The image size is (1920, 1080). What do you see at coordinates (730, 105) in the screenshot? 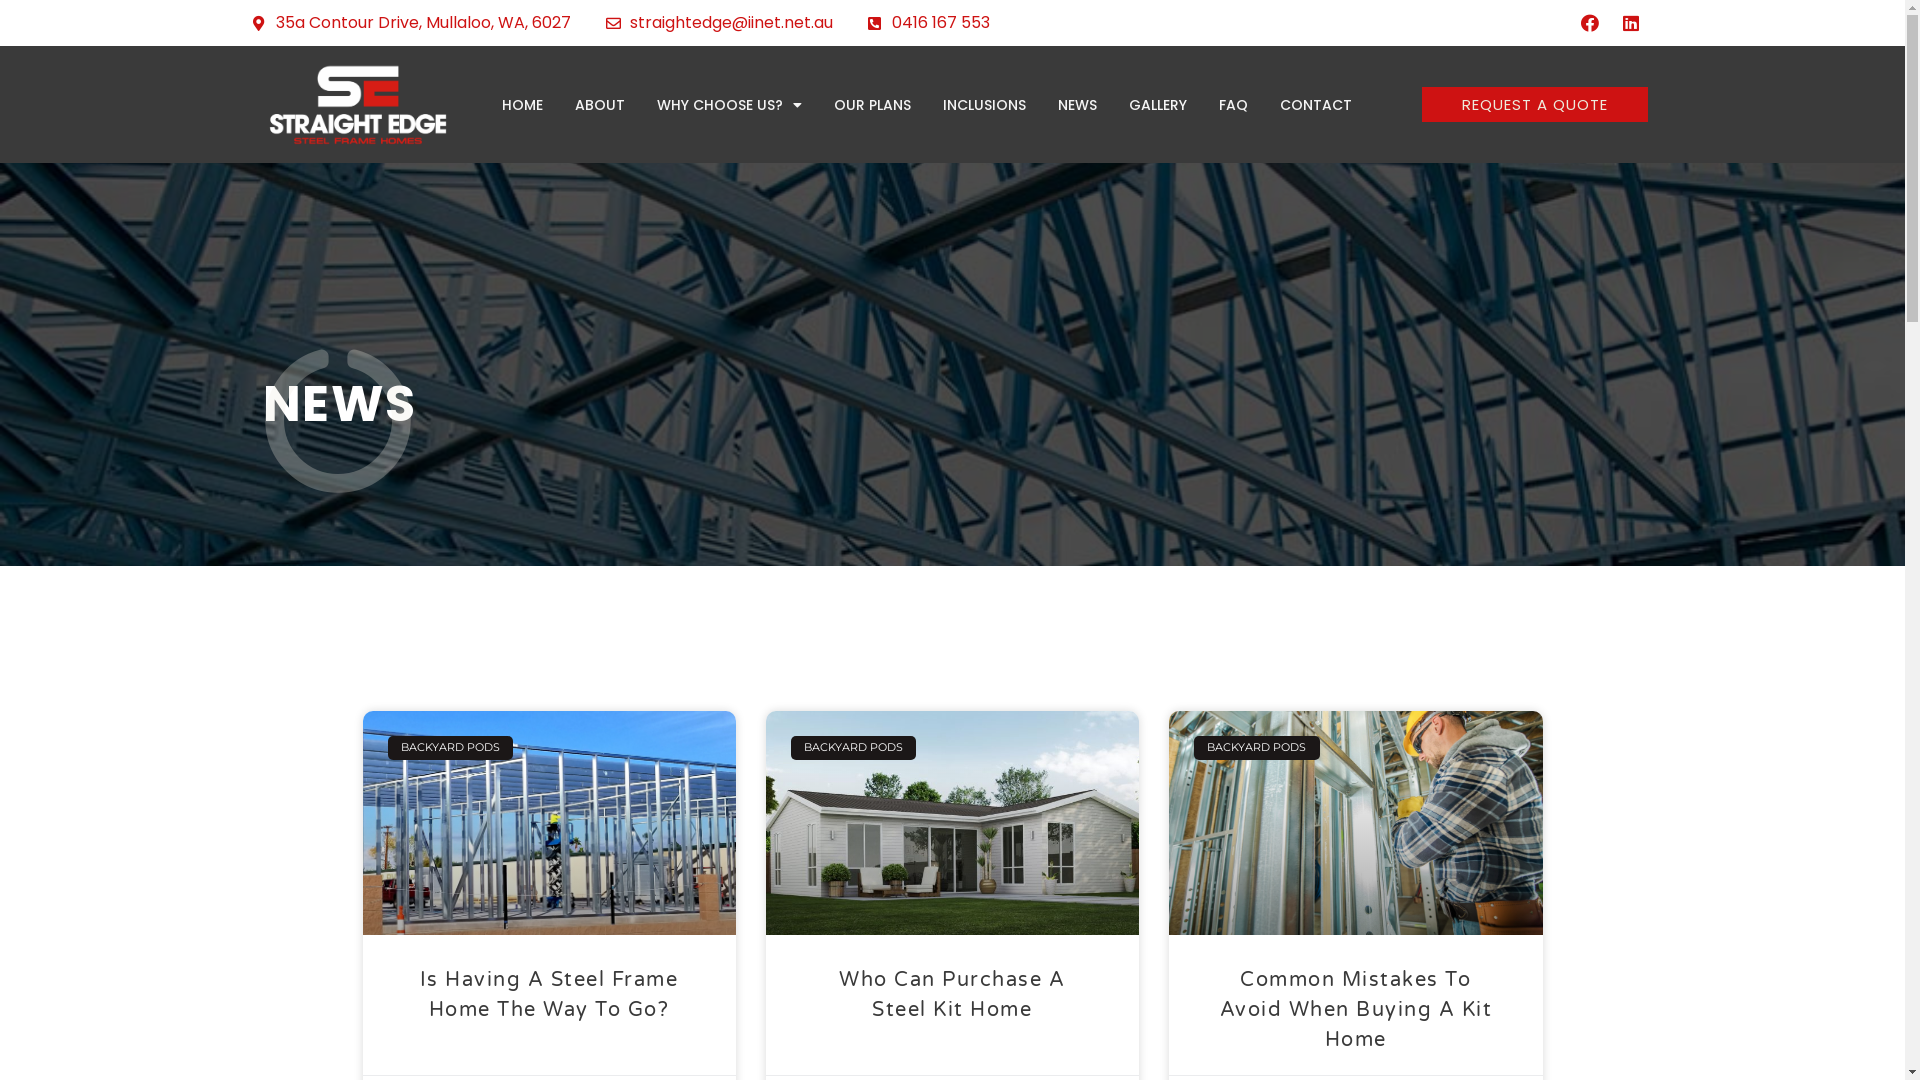
I see `WHY CHOOSE US?` at bounding box center [730, 105].